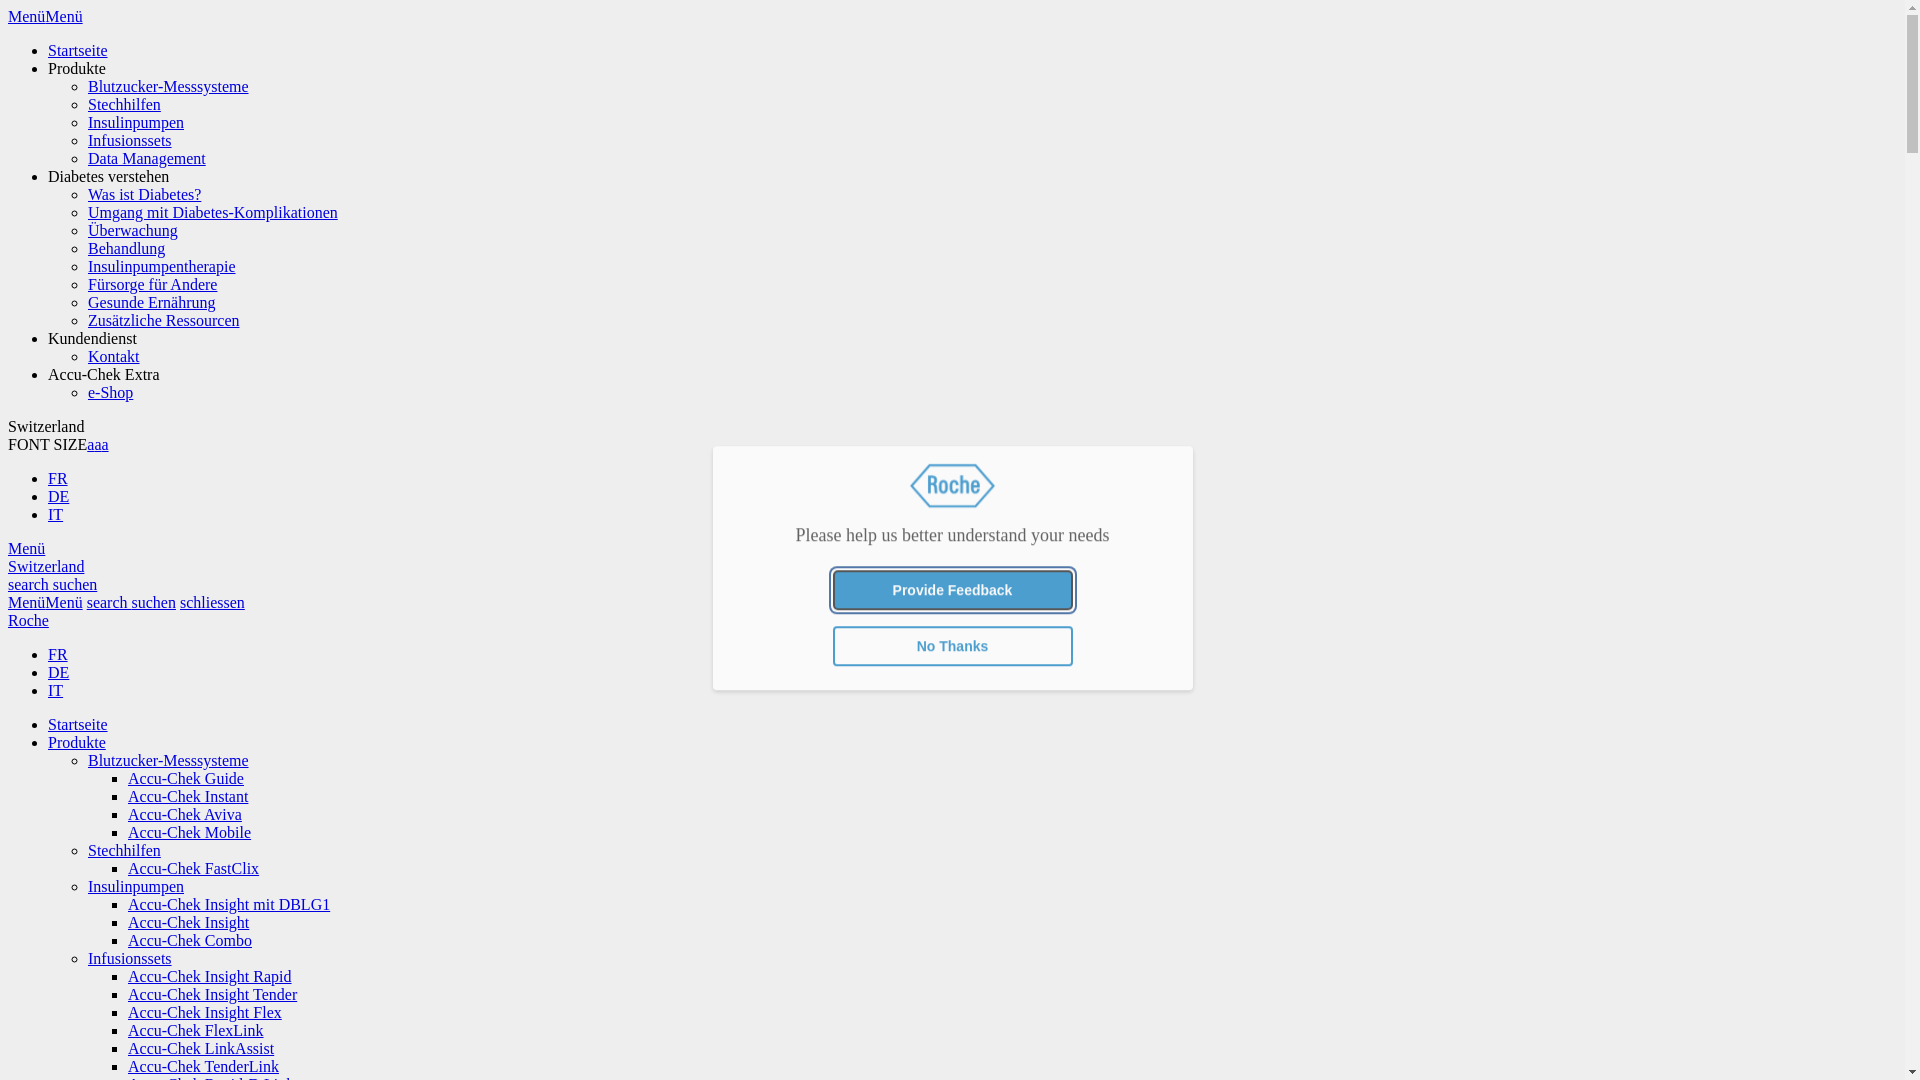 The height and width of the screenshot is (1080, 1920). Describe the element at coordinates (212, 602) in the screenshot. I see `schliessen` at that location.